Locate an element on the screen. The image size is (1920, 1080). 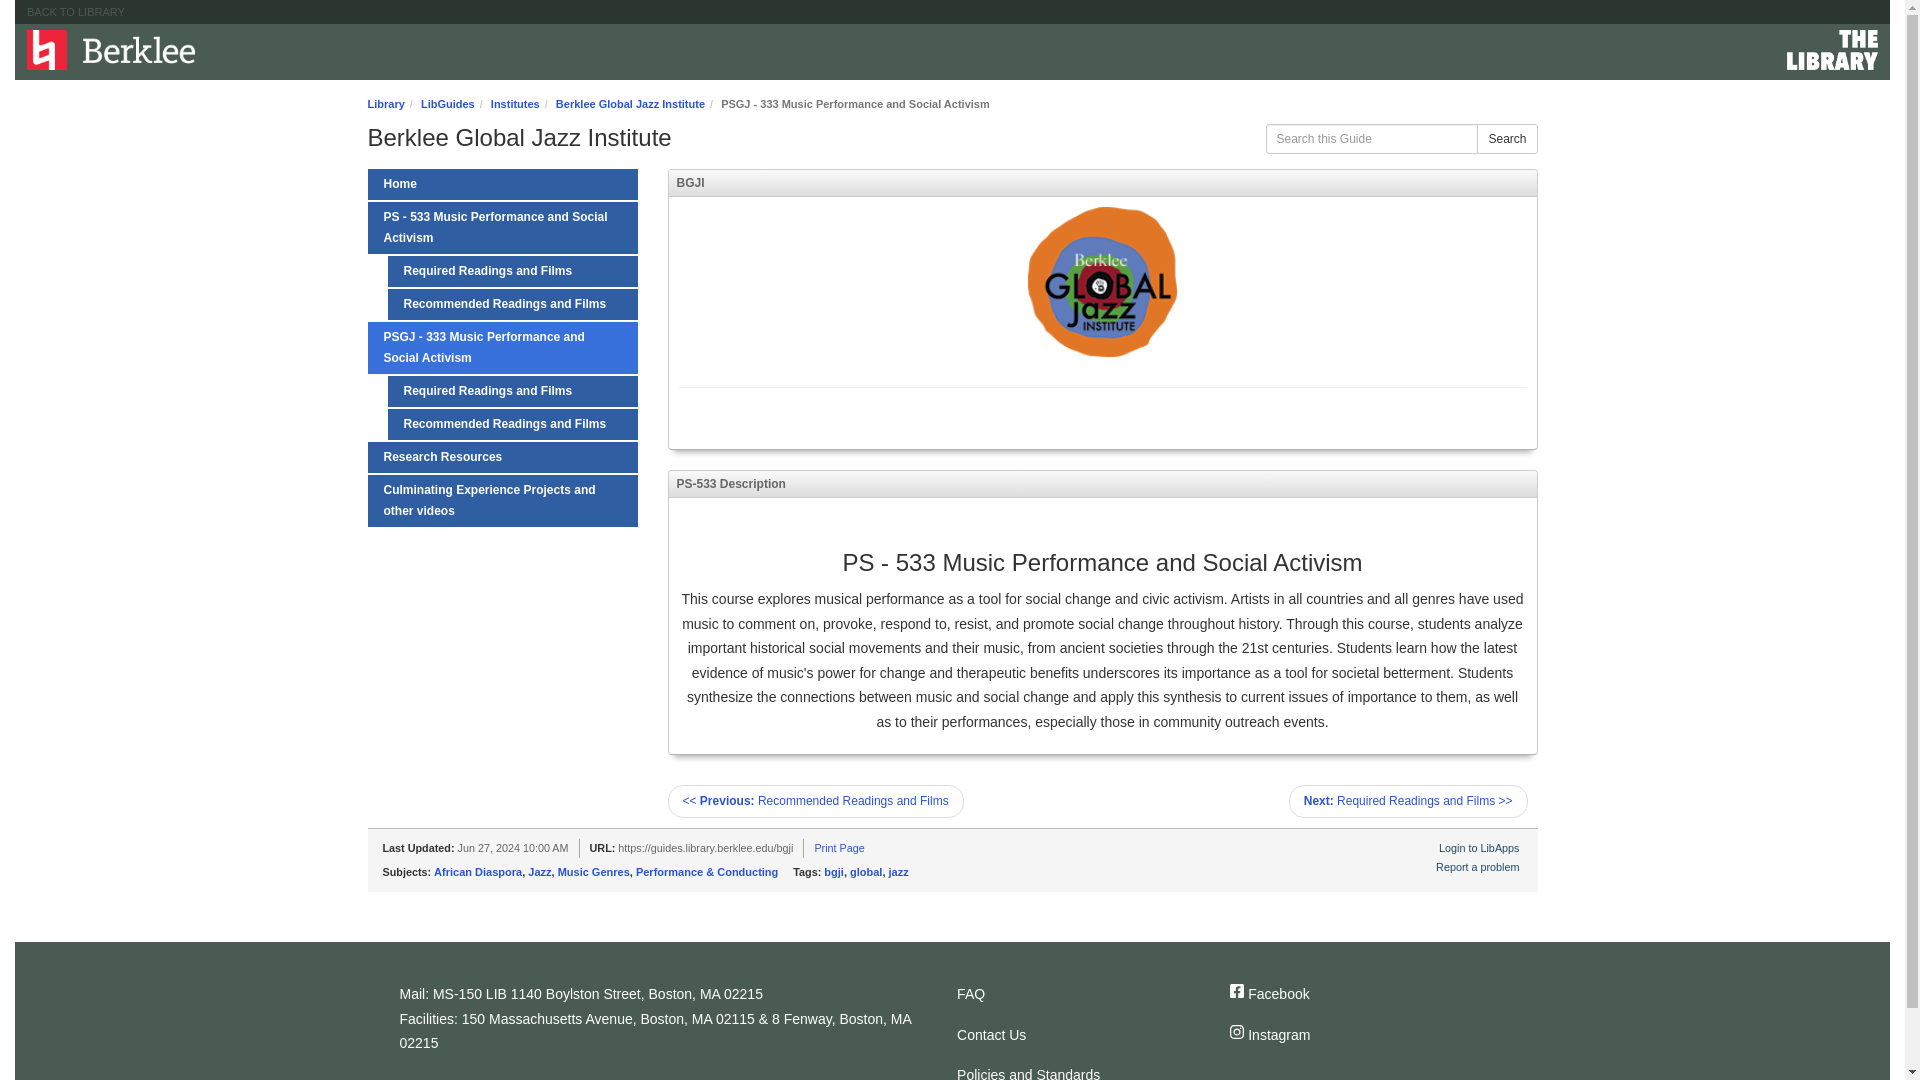
PS - 533 Music Performance and Social Activism is located at coordinates (502, 227).